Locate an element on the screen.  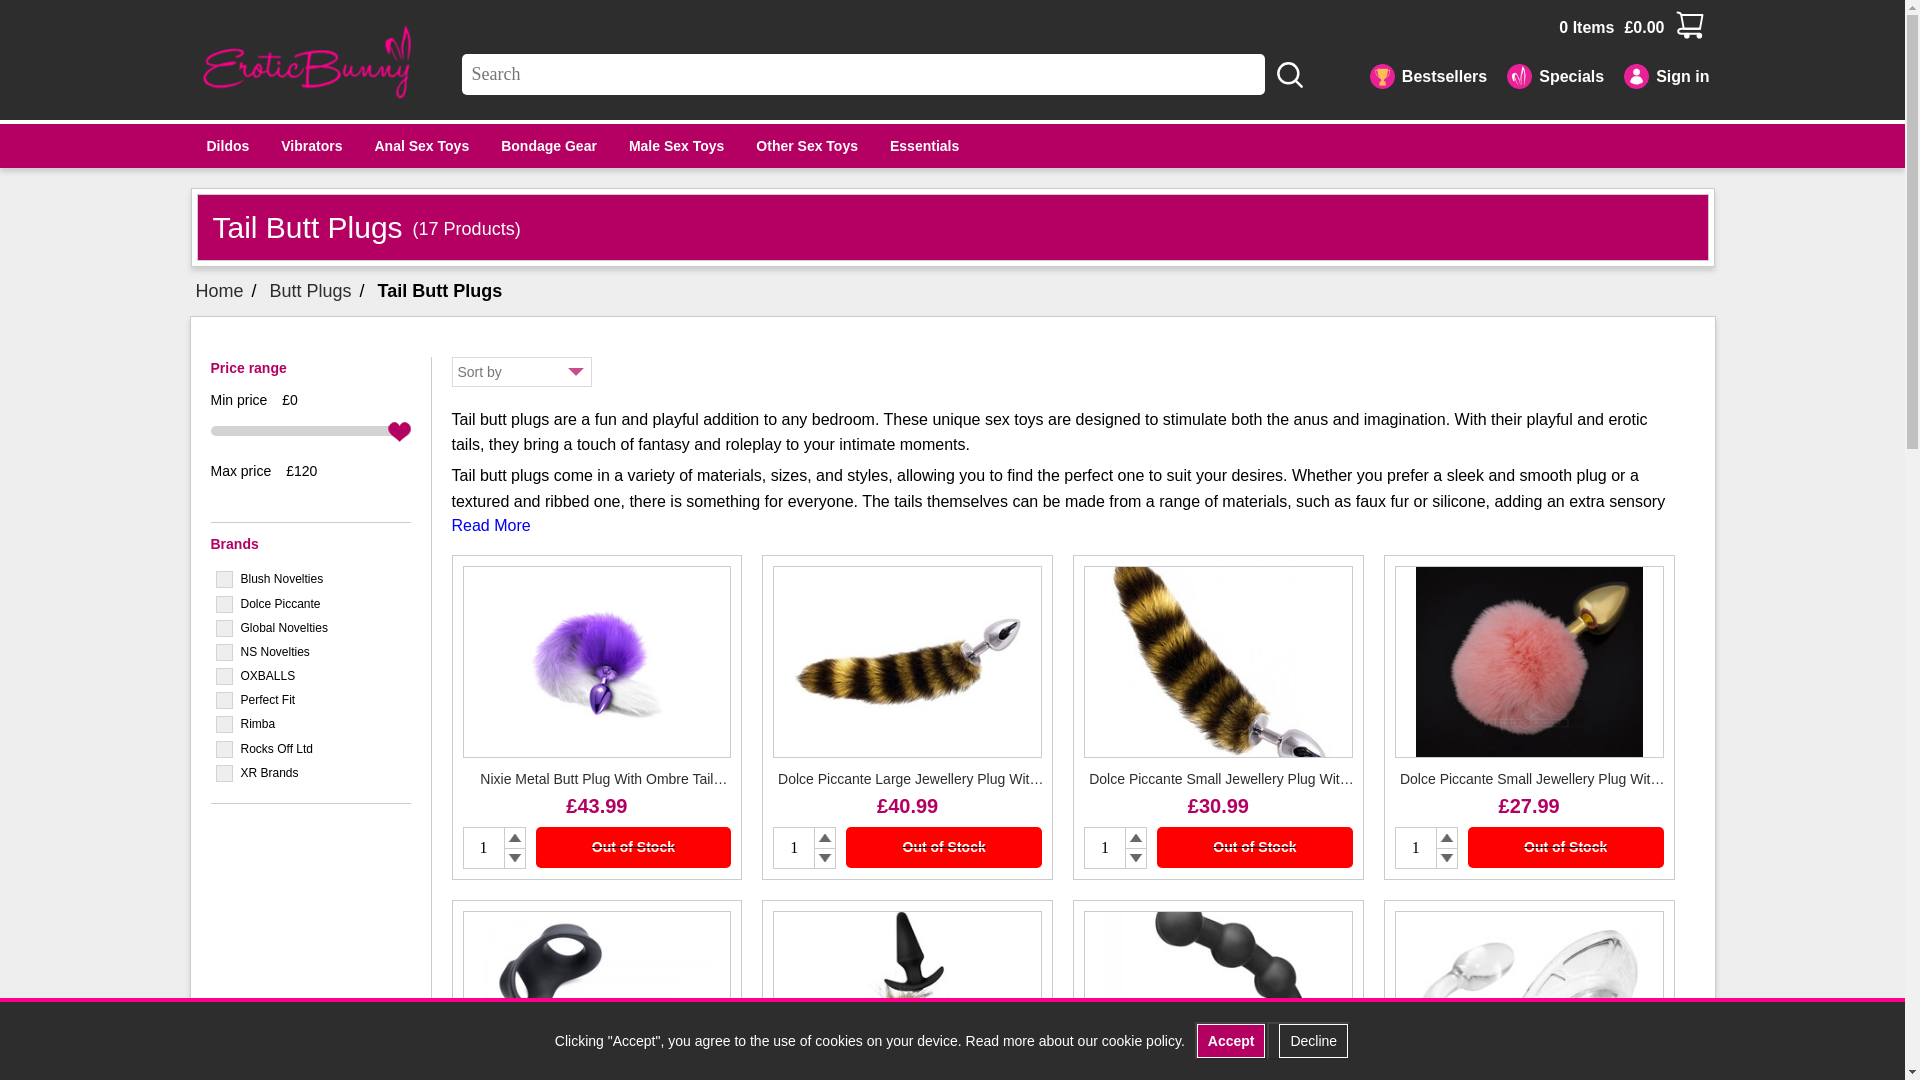
1 is located at coordinates (794, 848).